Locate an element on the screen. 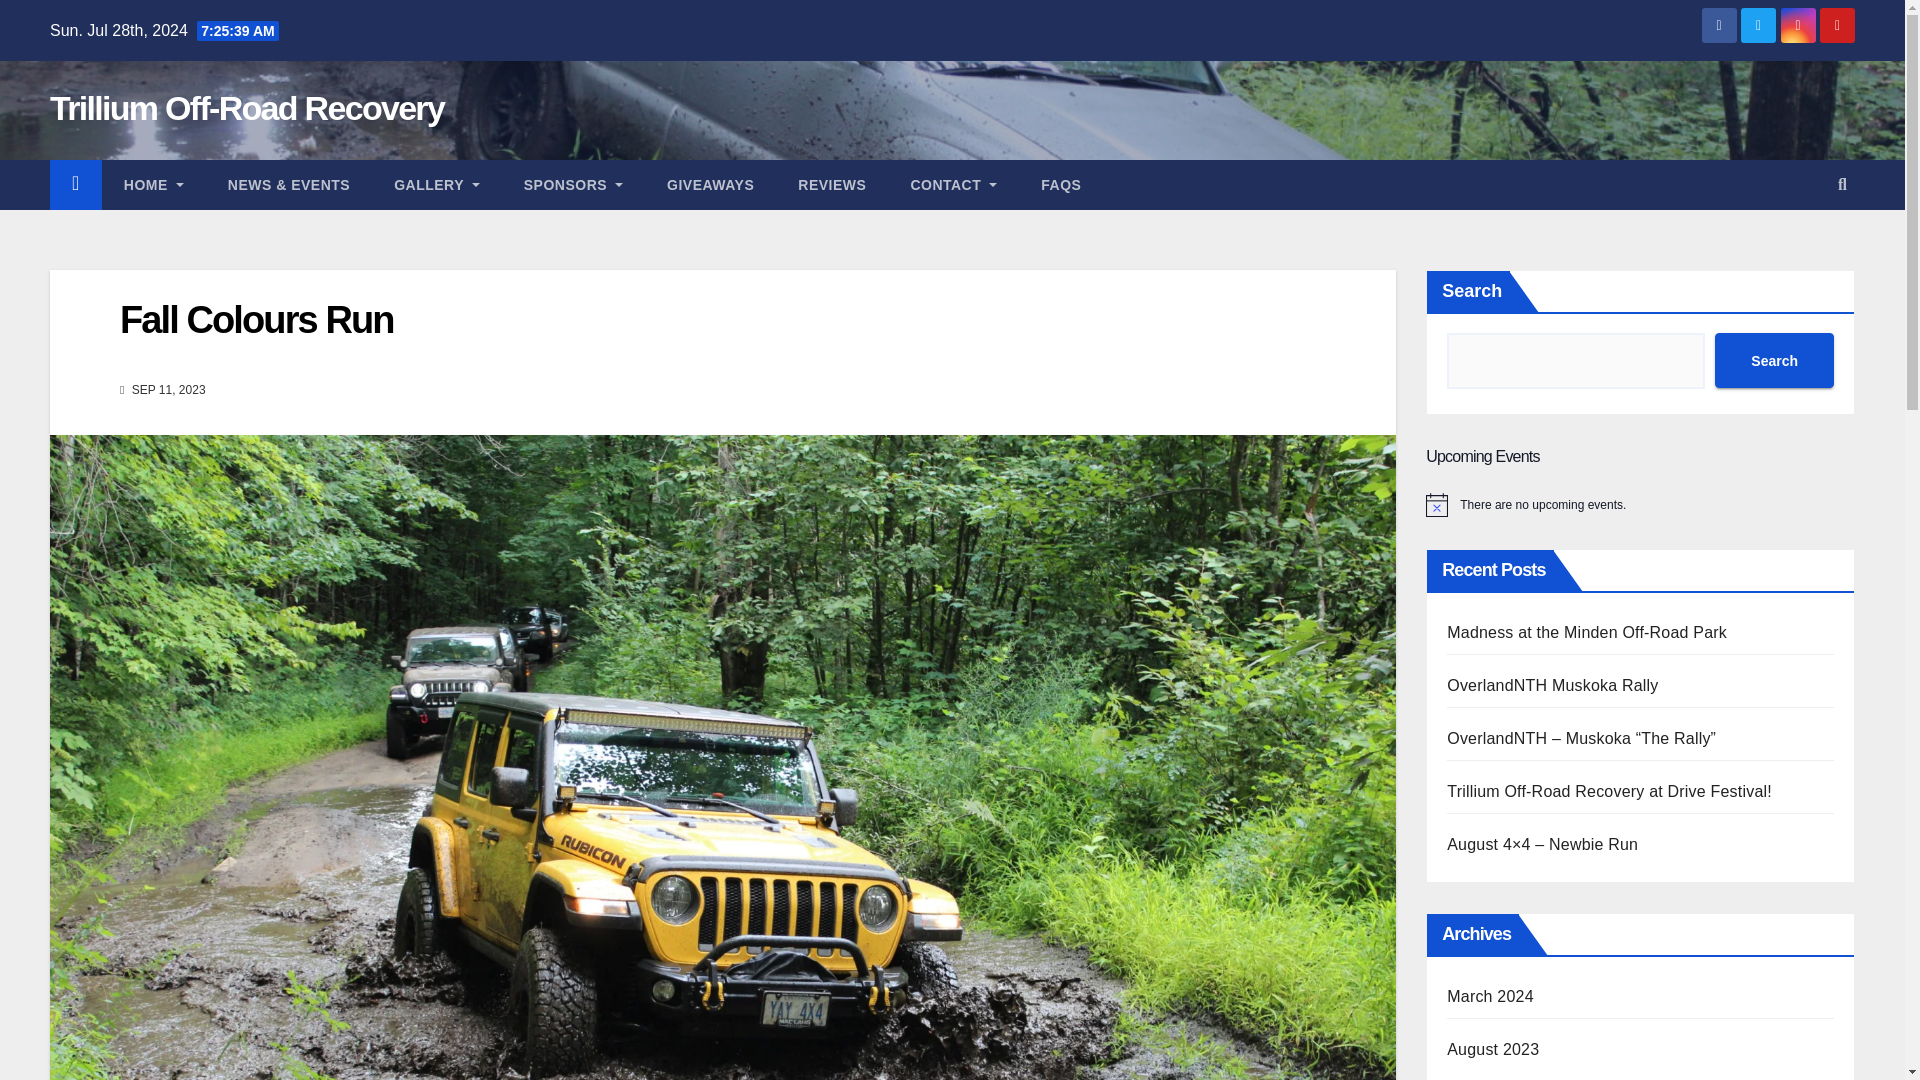 This screenshot has width=1920, height=1080. Contact is located at coordinates (953, 184).